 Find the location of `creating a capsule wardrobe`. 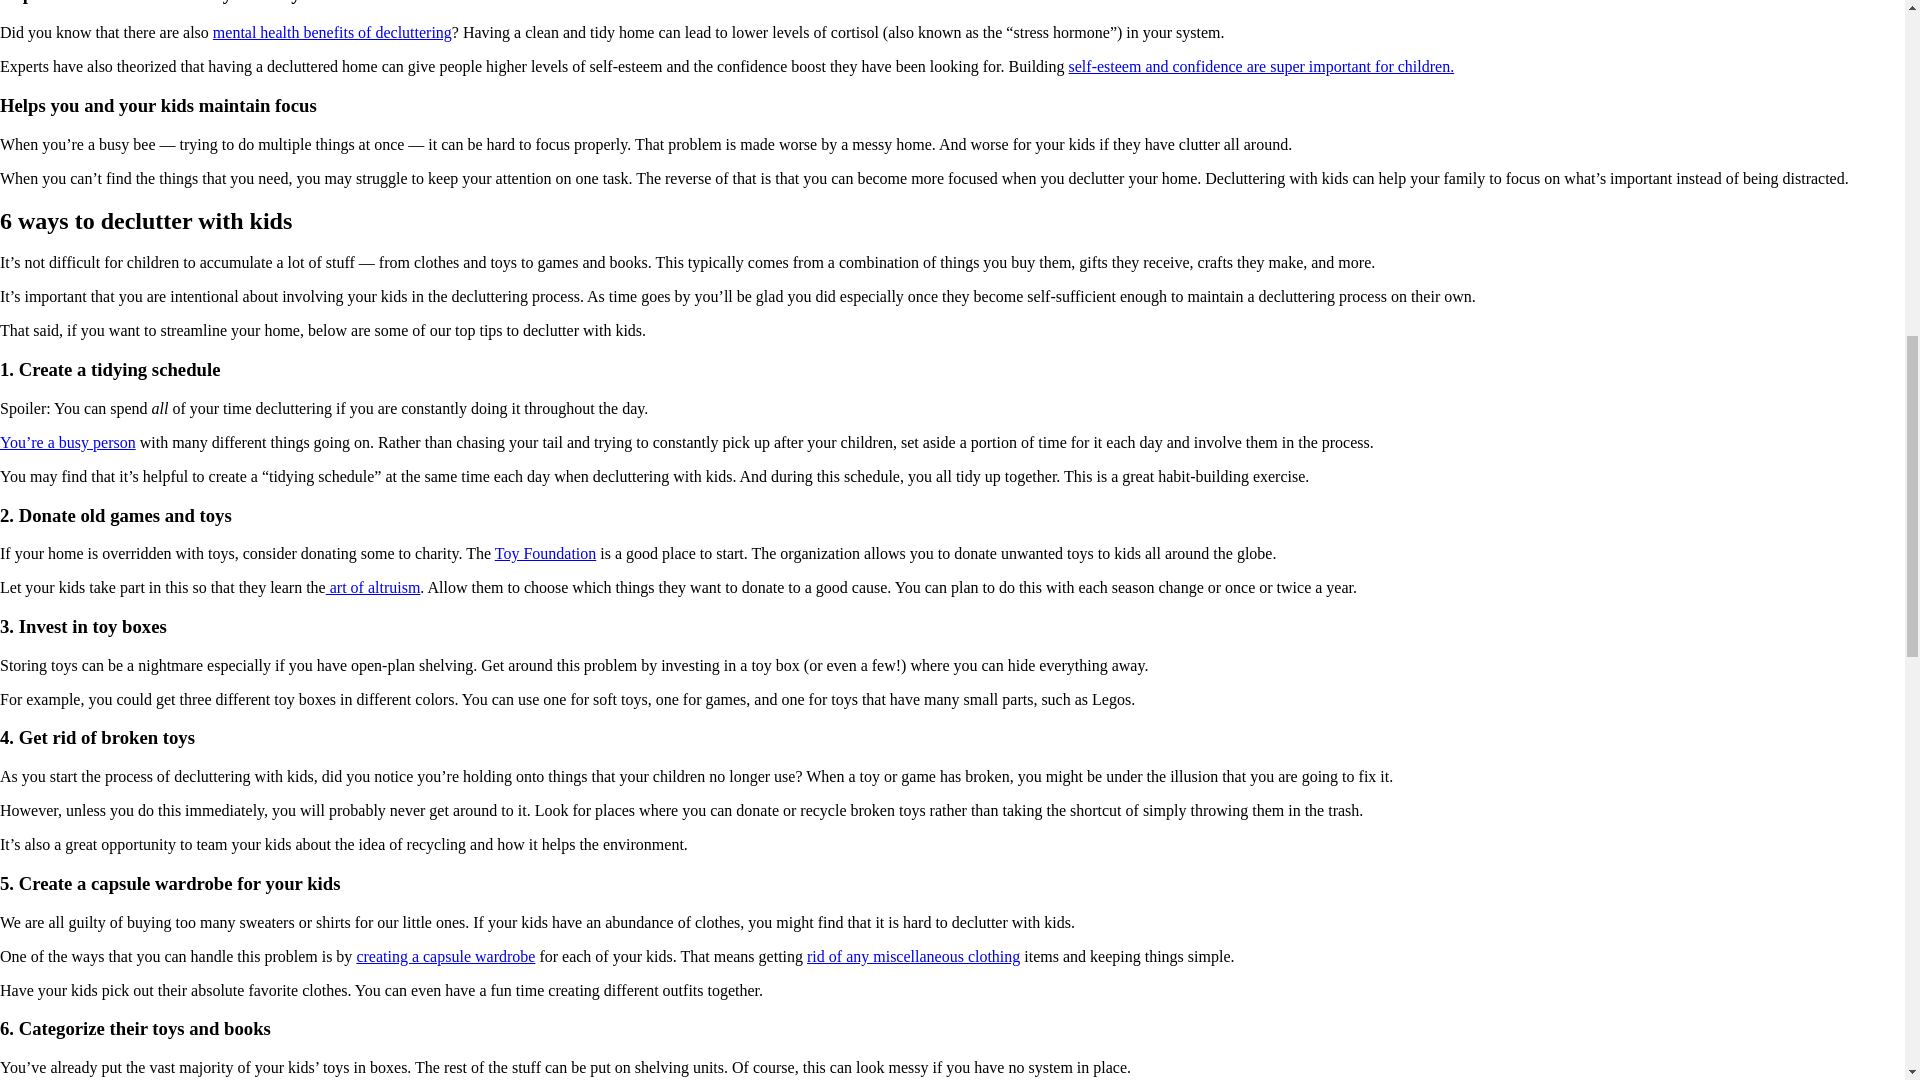

creating a capsule wardrobe is located at coordinates (445, 956).